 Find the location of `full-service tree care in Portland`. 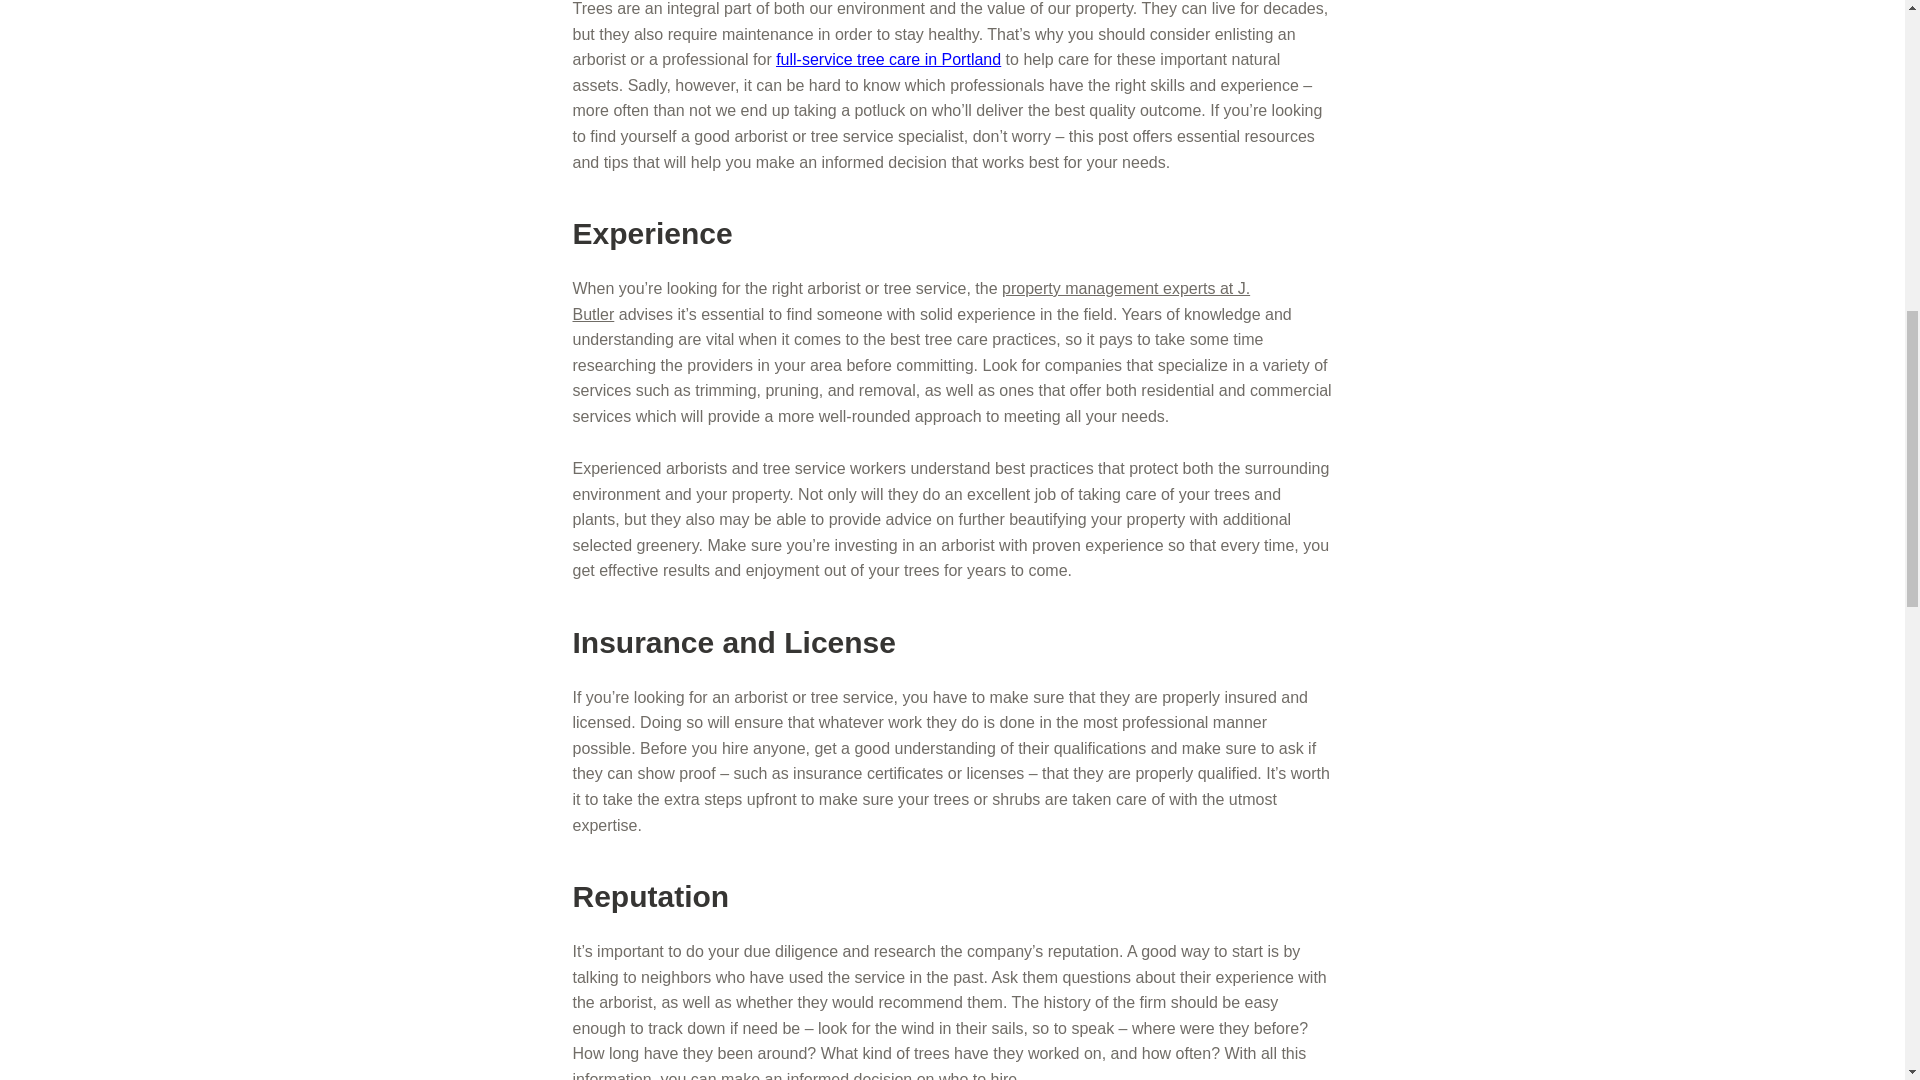

full-service tree care in Portland is located at coordinates (888, 59).